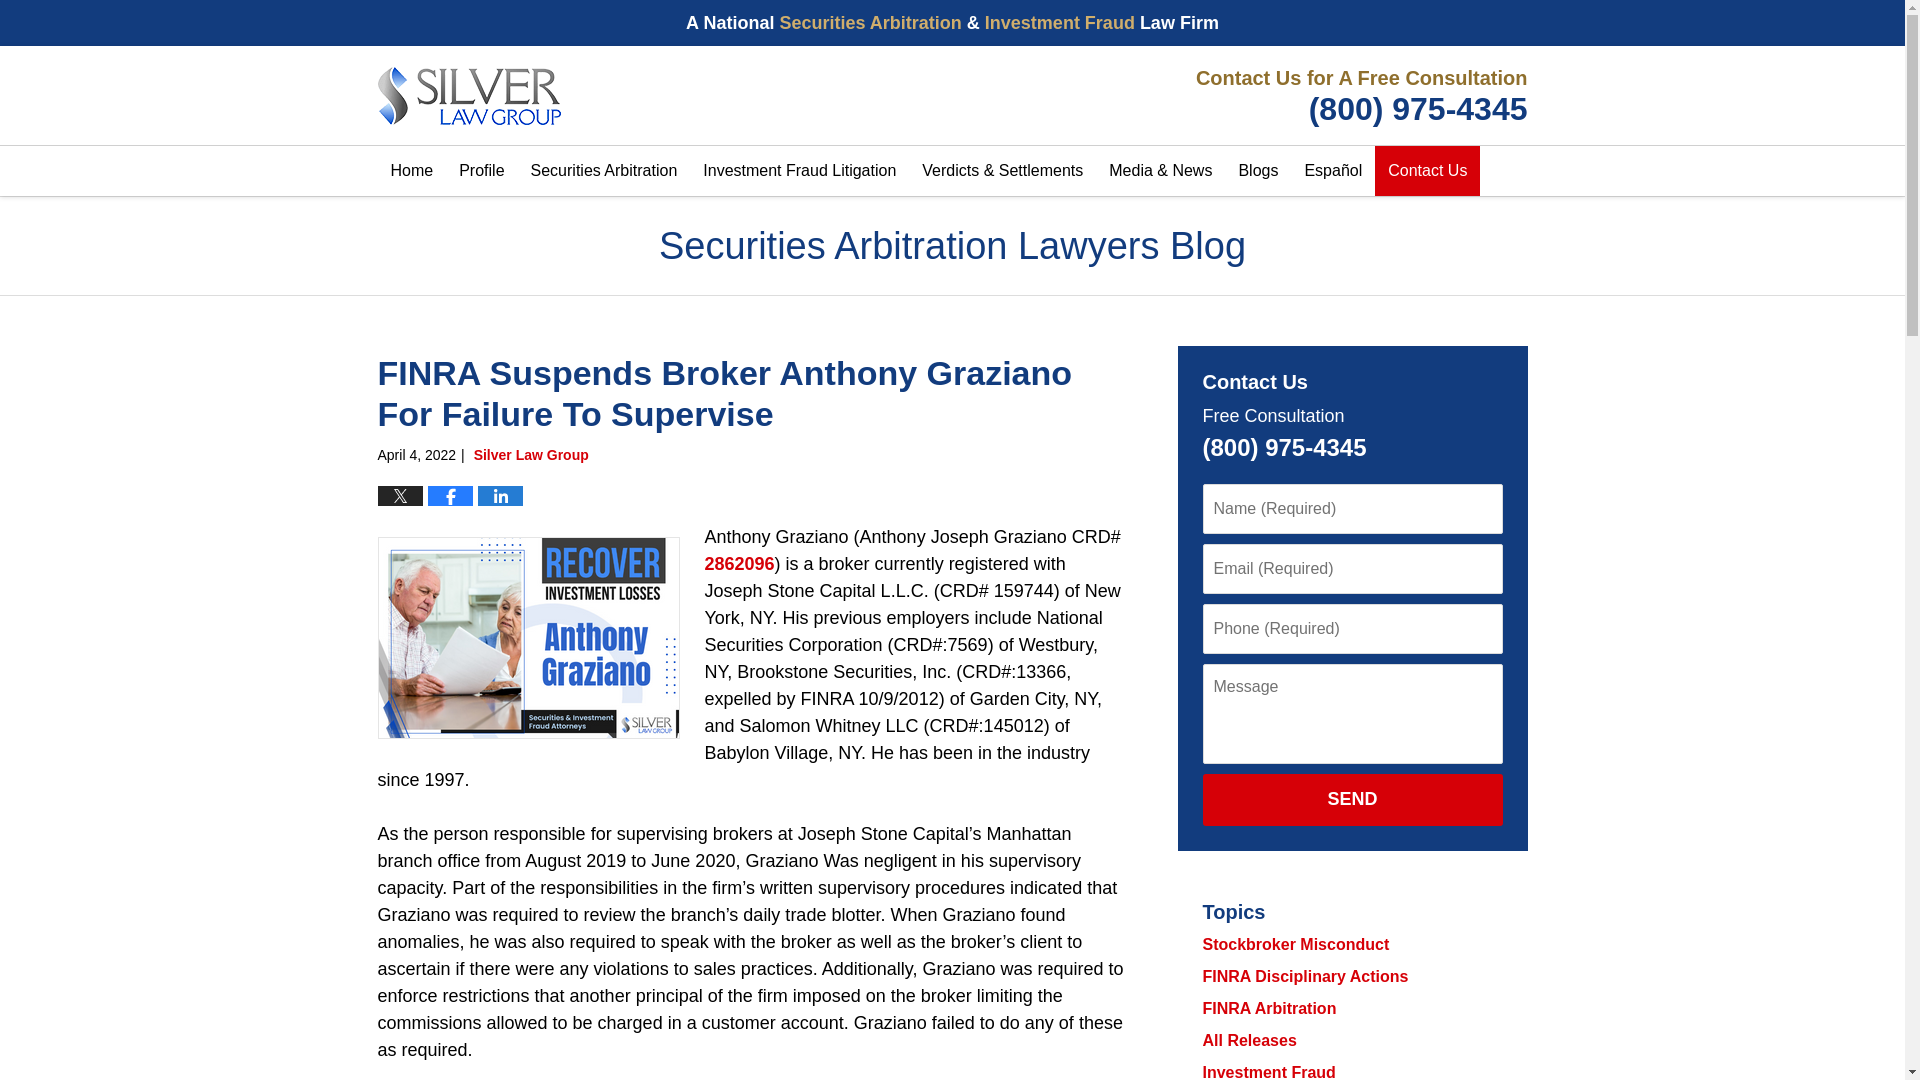  Describe the element at coordinates (604, 170) in the screenshot. I see `Securities Arbitration` at that location.